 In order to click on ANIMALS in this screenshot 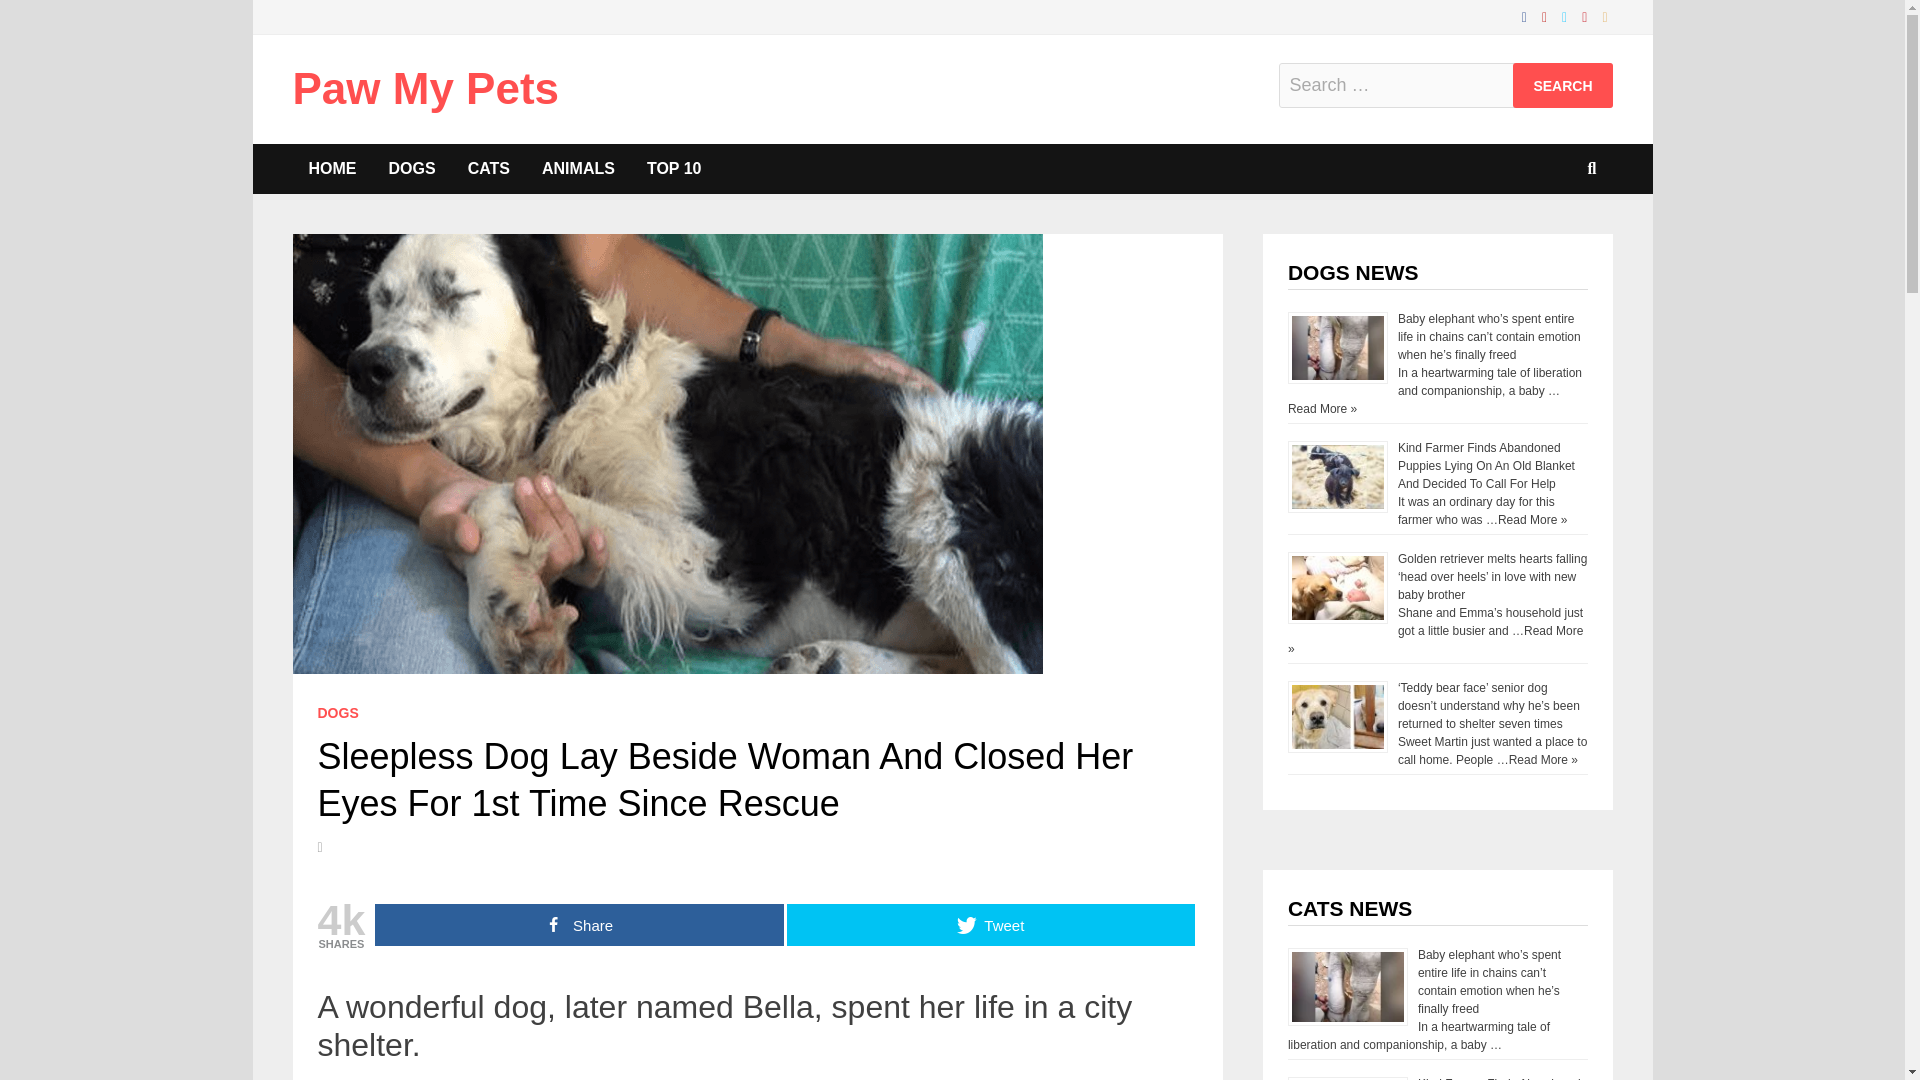, I will do `click(578, 168)`.